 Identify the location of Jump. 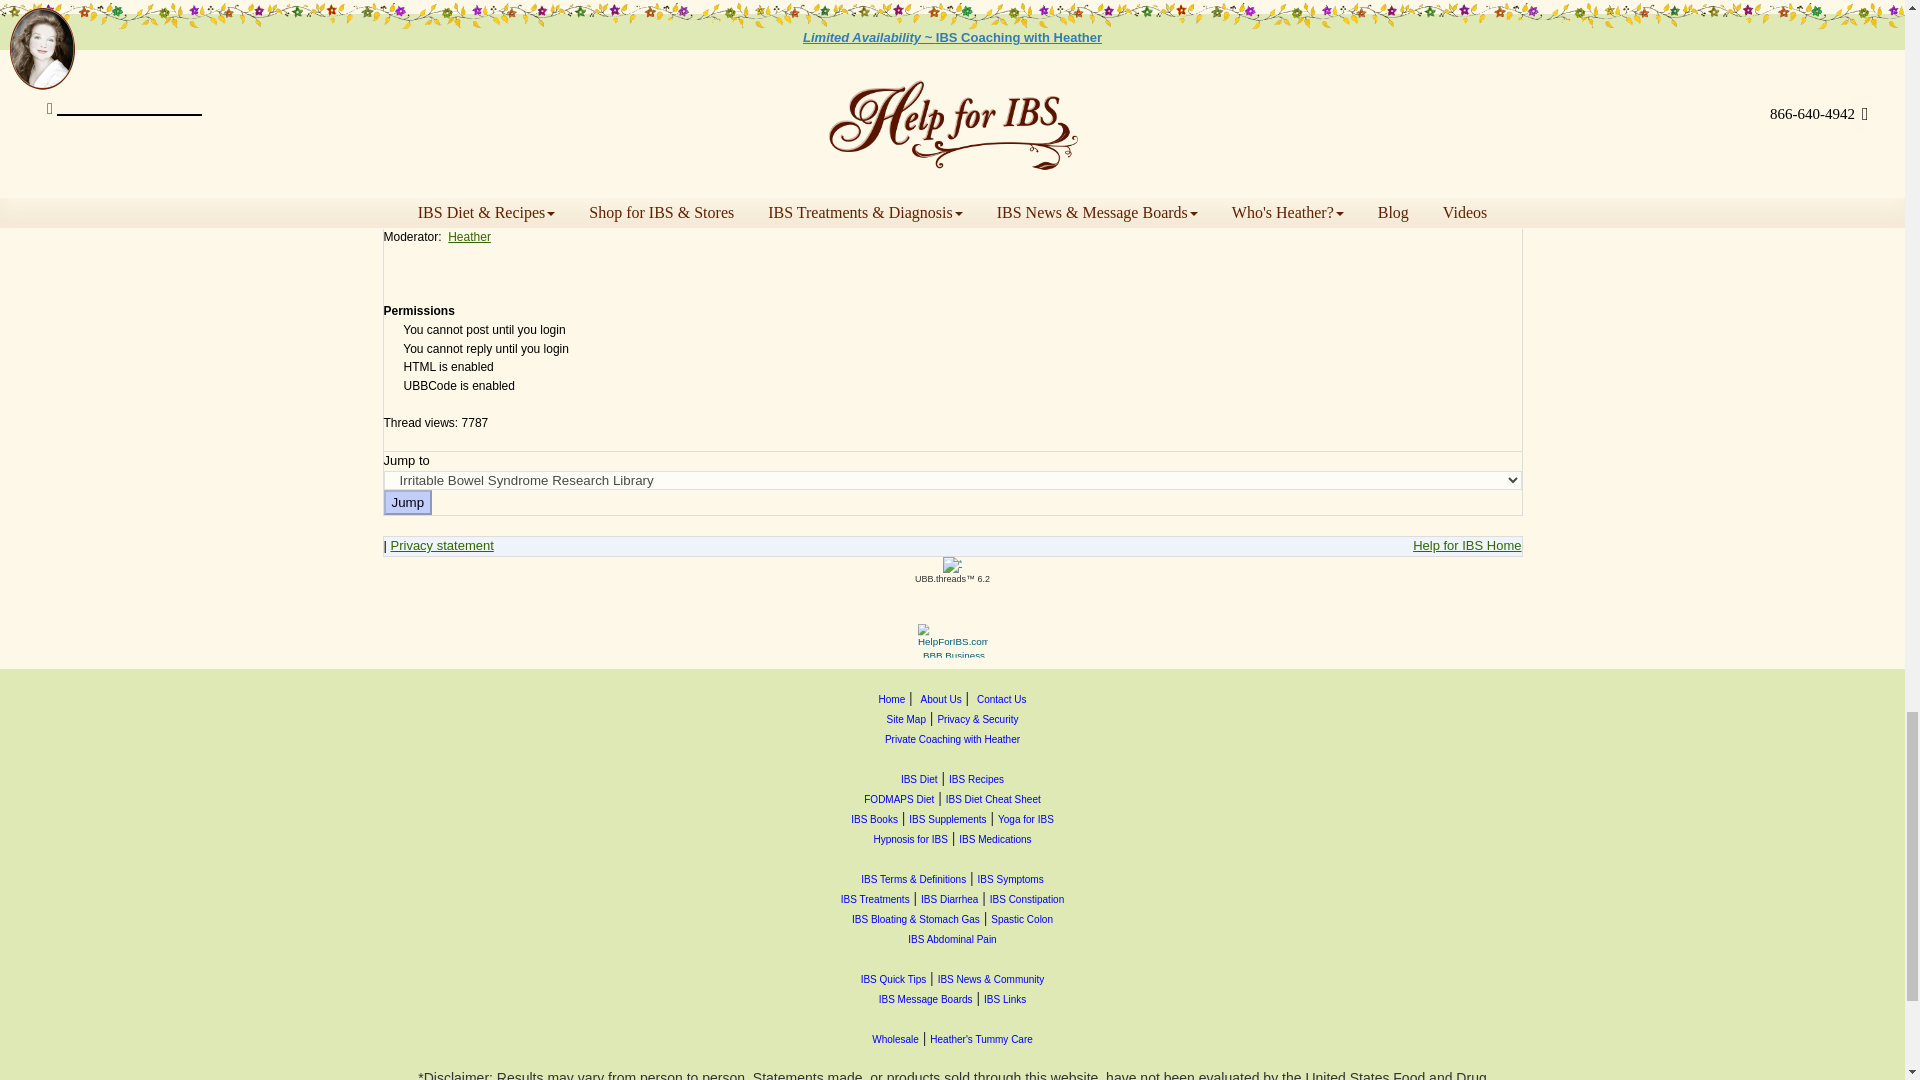
(408, 502).